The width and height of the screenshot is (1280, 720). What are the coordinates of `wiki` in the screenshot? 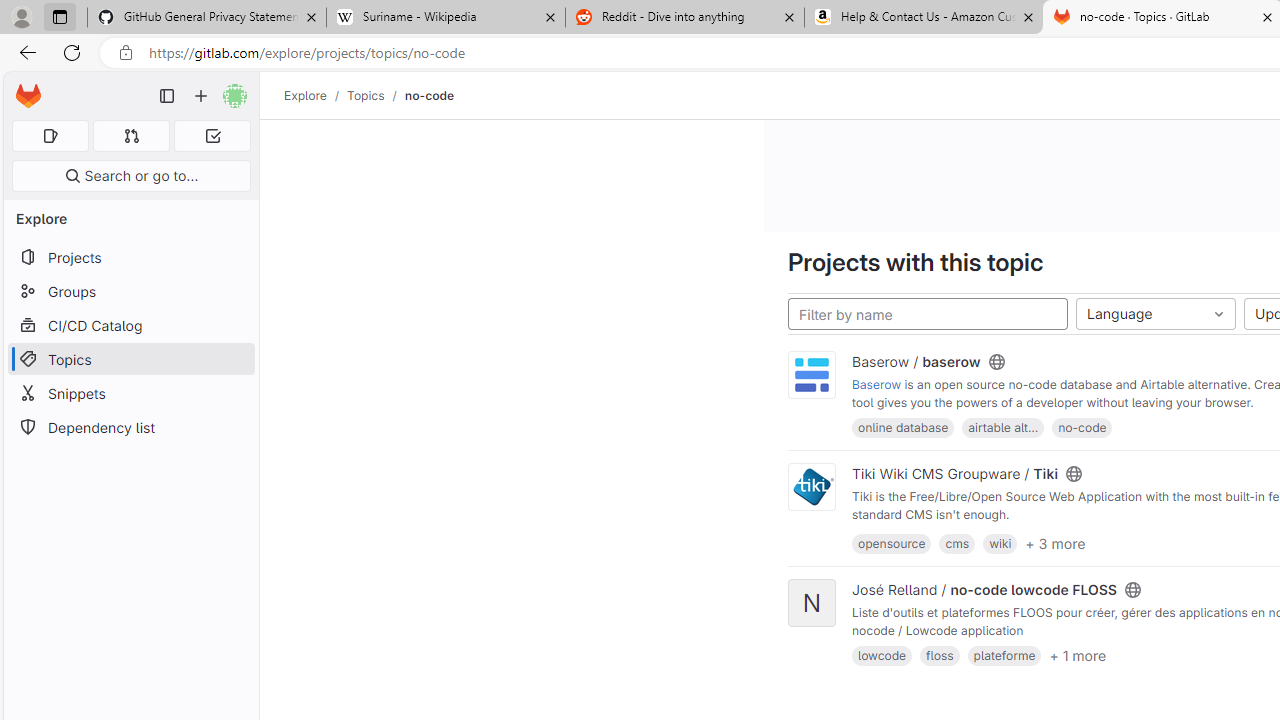 It's located at (1000, 542).